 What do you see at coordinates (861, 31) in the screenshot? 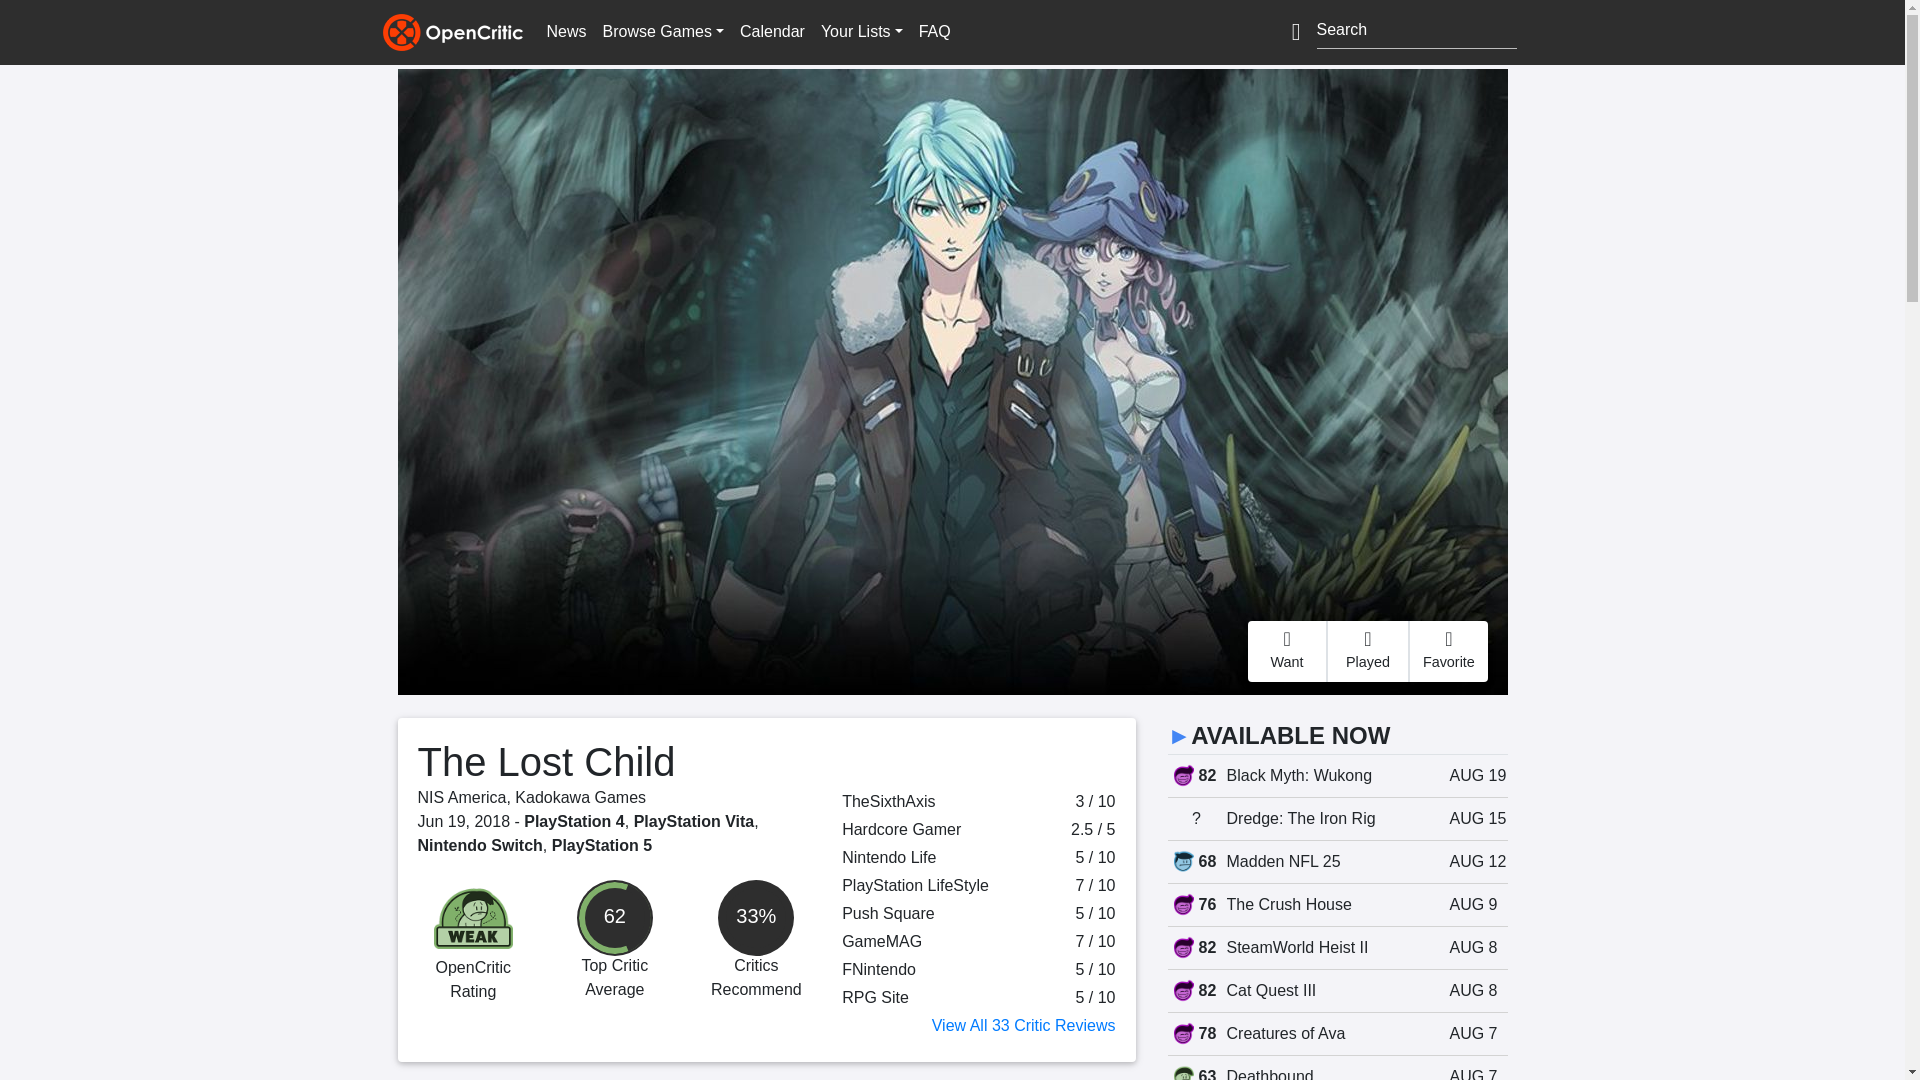
I see `Your Lists` at bounding box center [861, 31].